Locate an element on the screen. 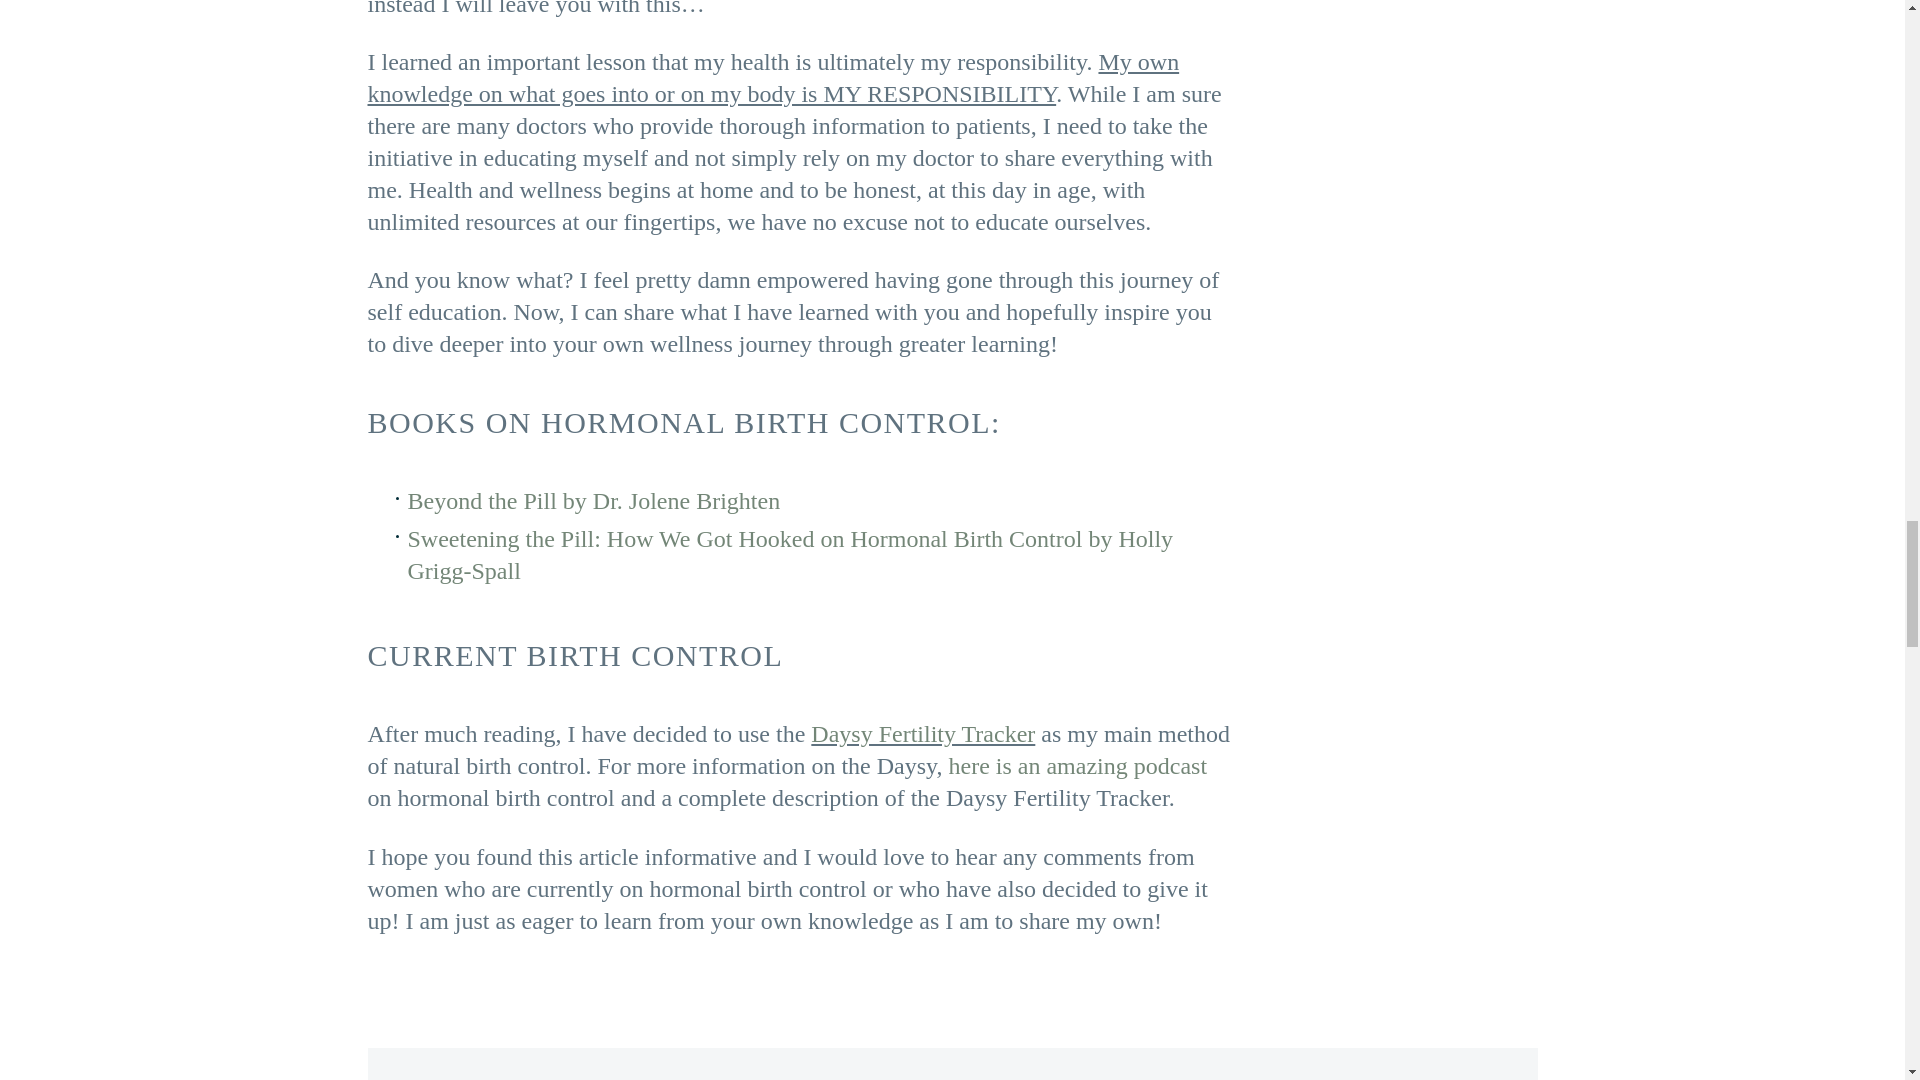  Daysy Fertility Tracker is located at coordinates (922, 734).